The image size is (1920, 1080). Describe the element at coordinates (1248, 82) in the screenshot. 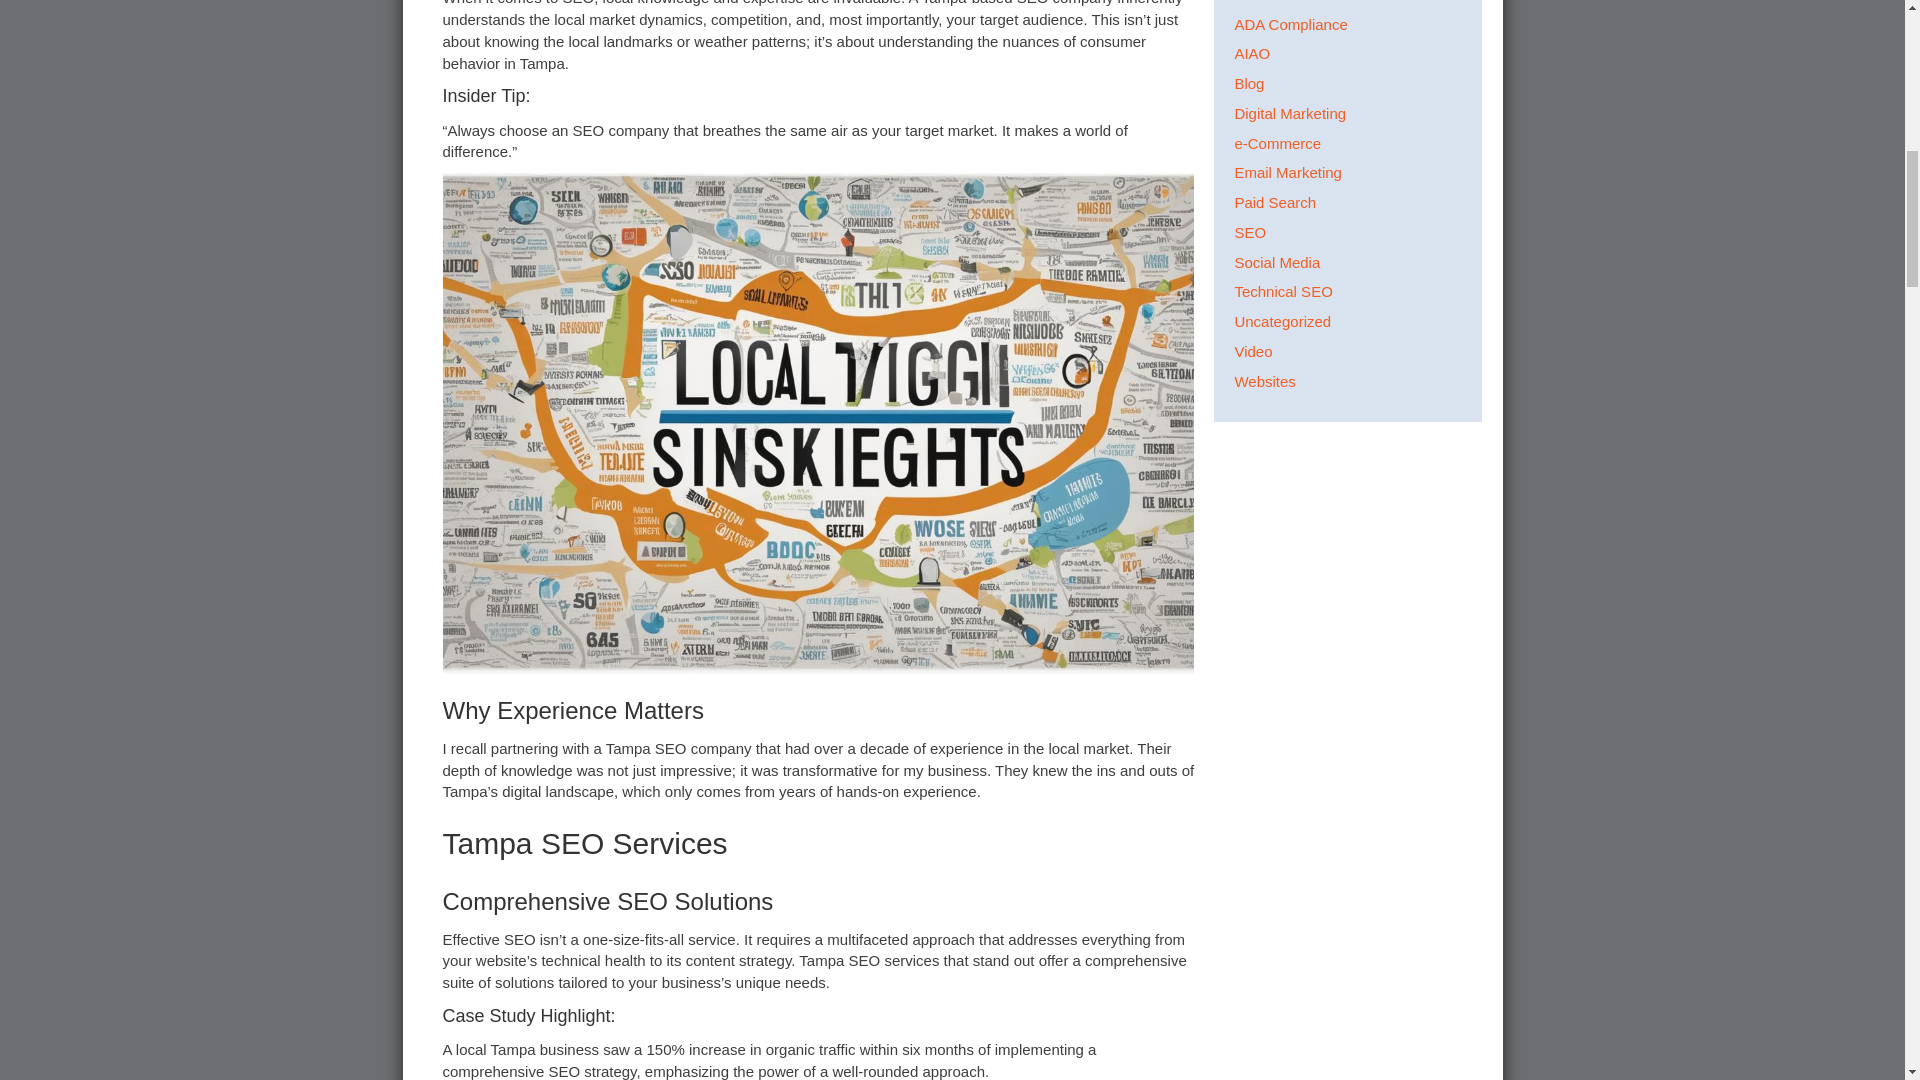

I see `Blog` at that location.